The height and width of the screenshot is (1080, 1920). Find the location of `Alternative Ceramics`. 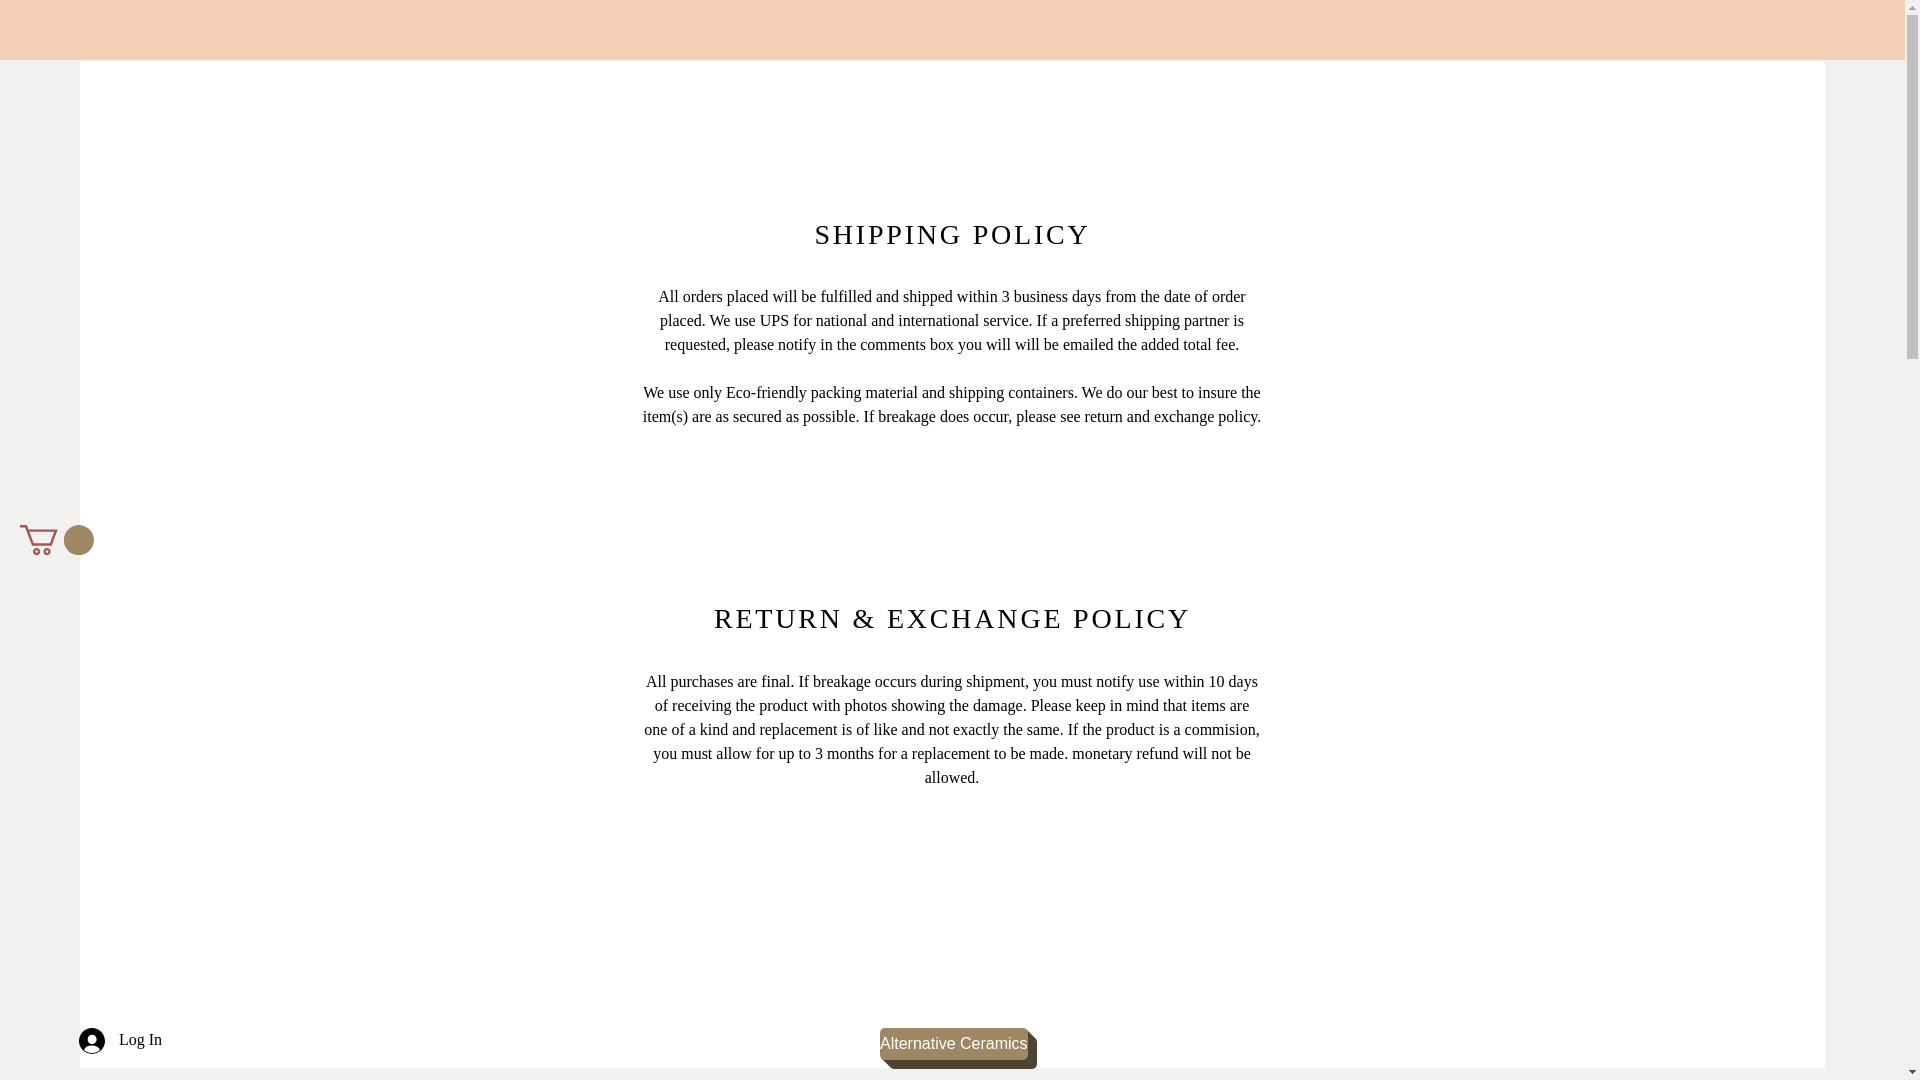

Alternative Ceramics is located at coordinates (953, 1044).